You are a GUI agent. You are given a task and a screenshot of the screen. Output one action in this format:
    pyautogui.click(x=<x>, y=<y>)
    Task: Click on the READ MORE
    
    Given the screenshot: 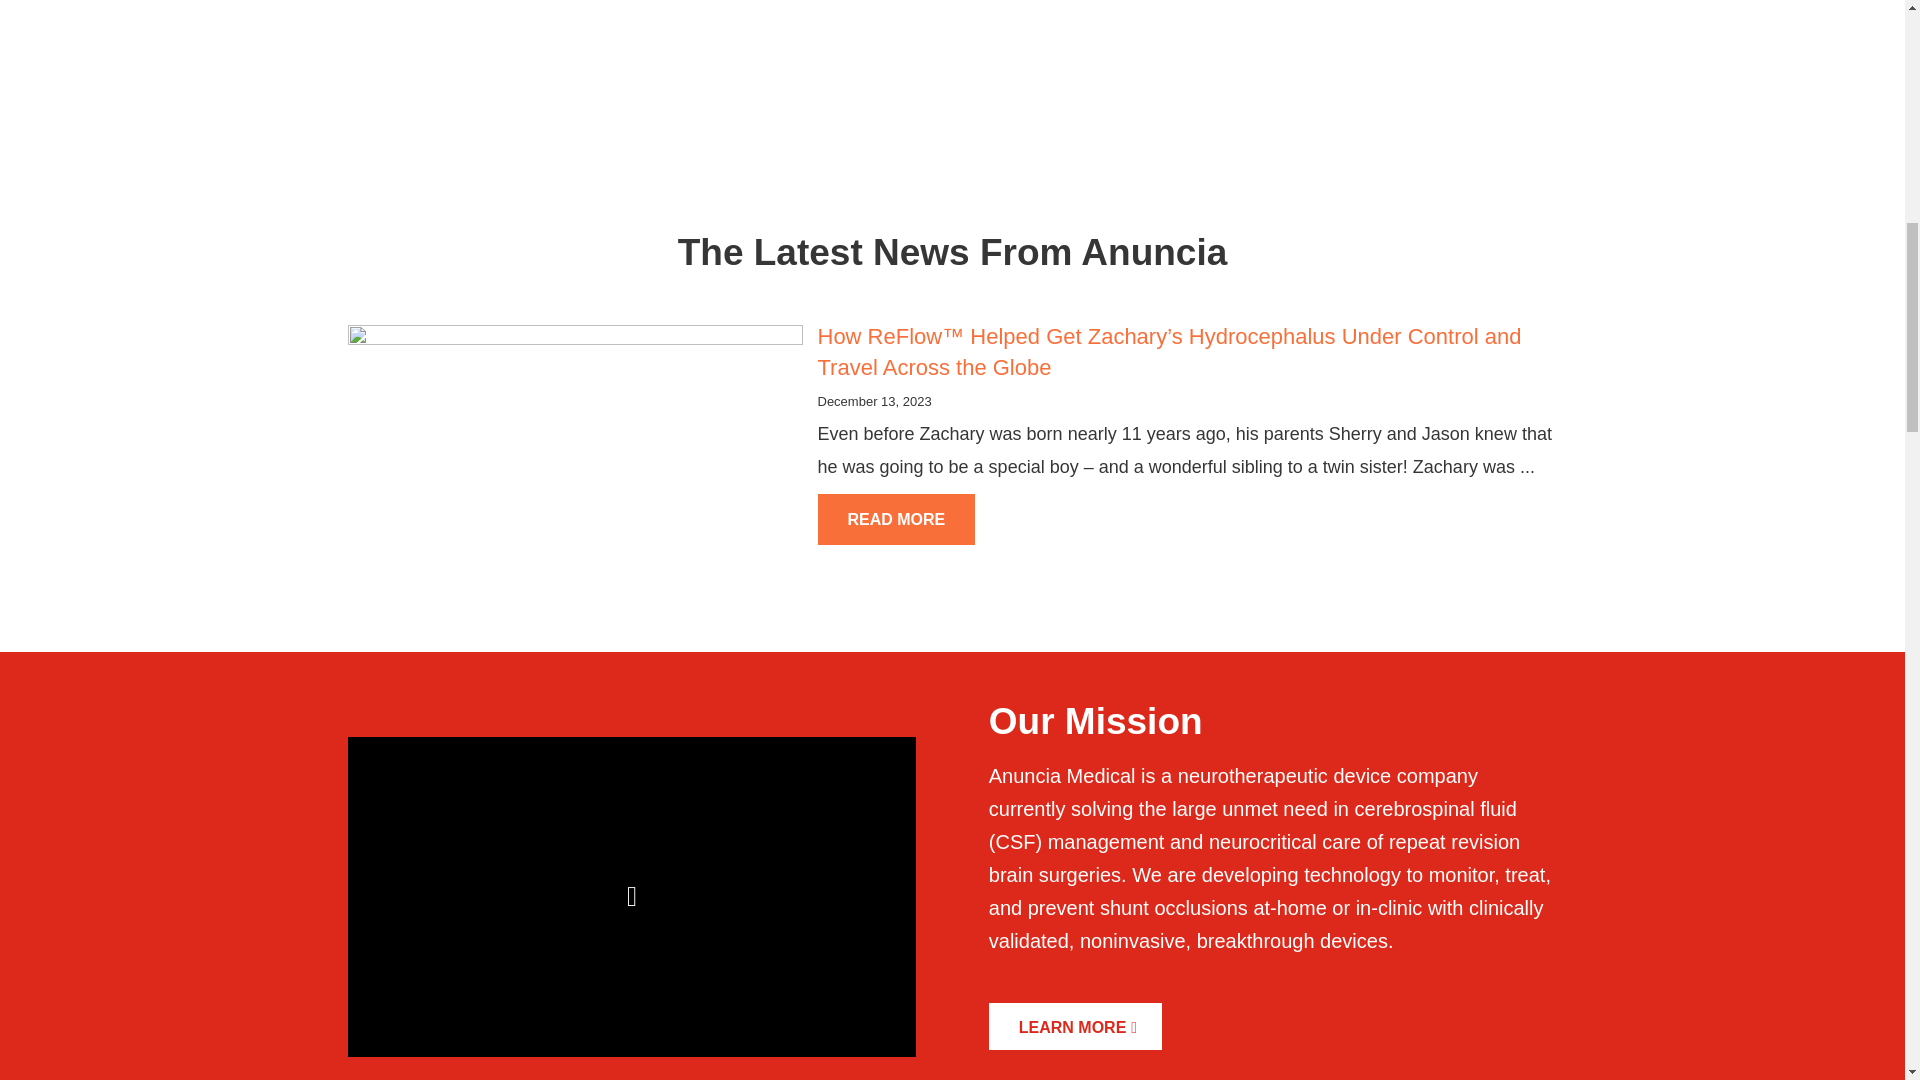 What is the action you would take?
    pyautogui.click(x=896, y=519)
    